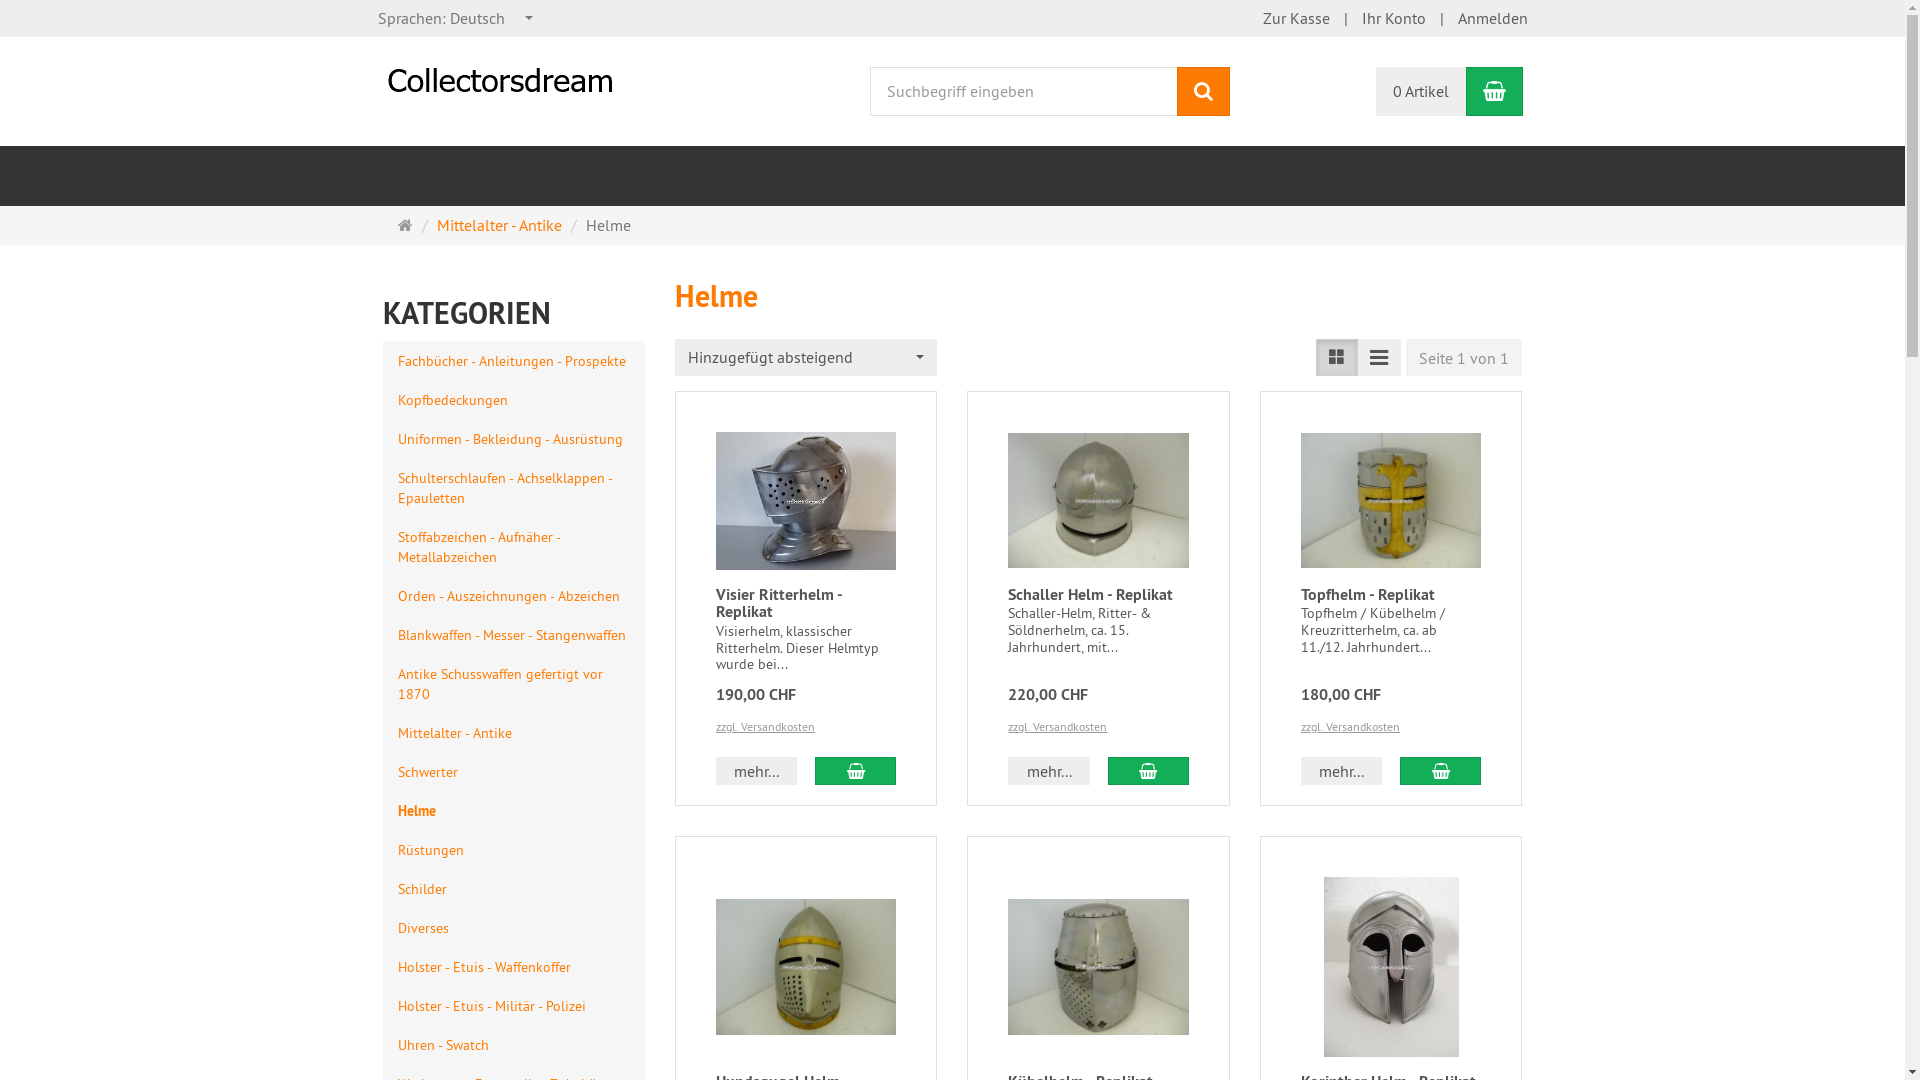 This screenshot has width=1920, height=1080. I want to click on Zur Kasse, so click(1296, 18).